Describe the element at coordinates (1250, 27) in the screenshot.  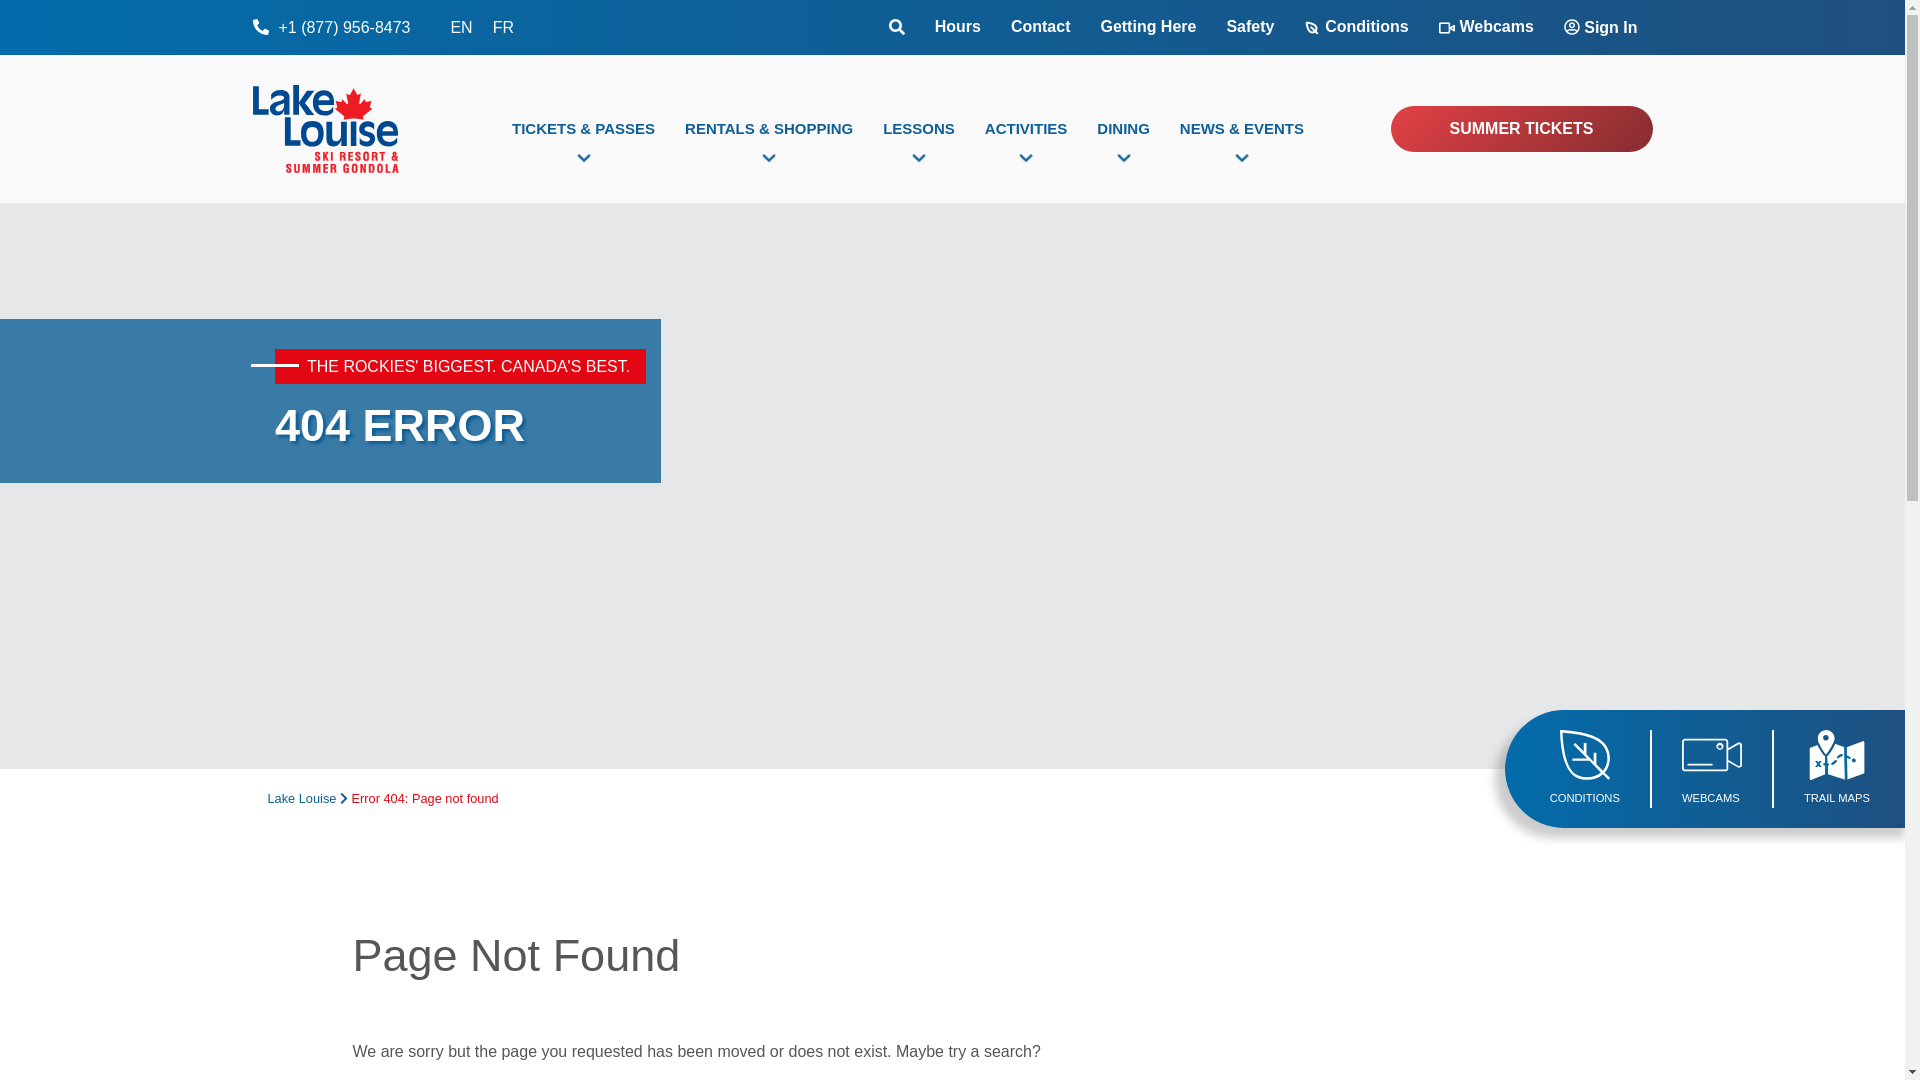
I see `Safety` at that location.